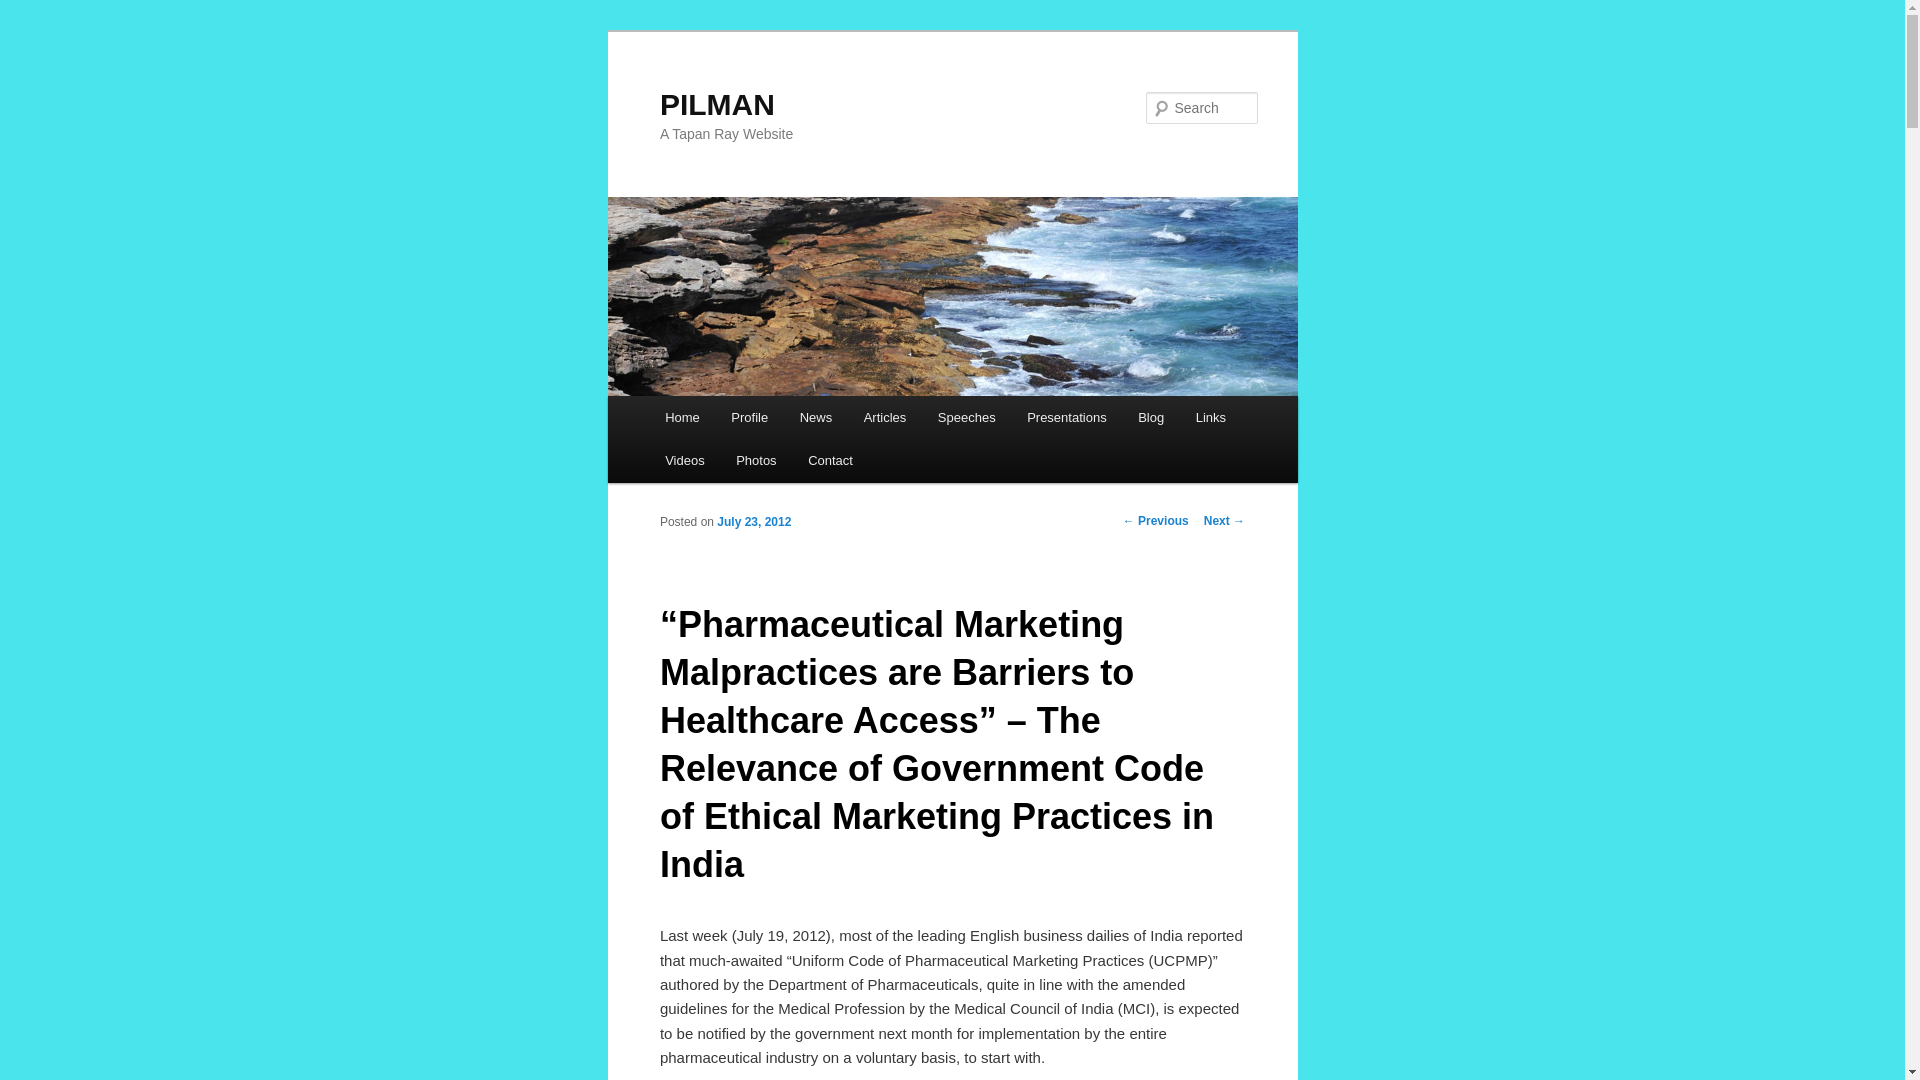 The height and width of the screenshot is (1080, 1920). I want to click on PILMAN, so click(718, 104).